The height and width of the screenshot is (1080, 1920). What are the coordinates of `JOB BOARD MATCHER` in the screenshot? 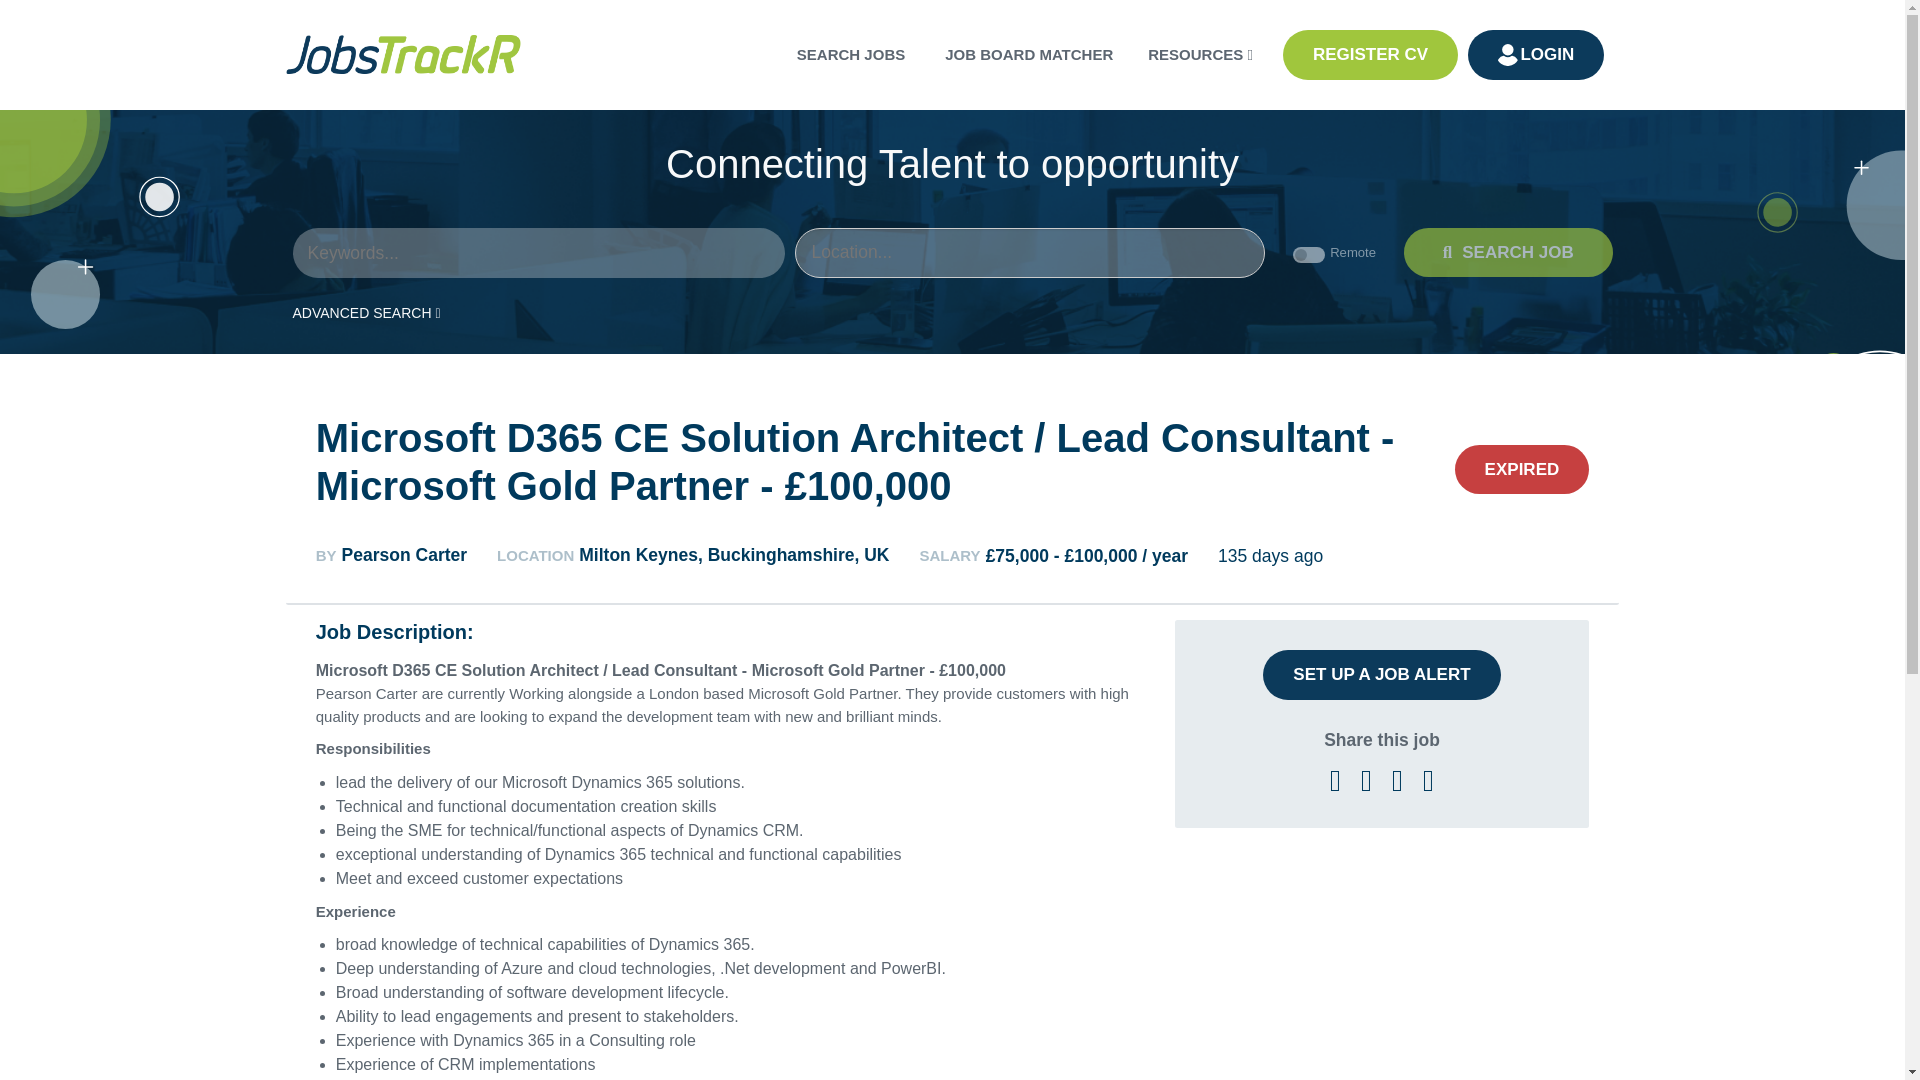 It's located at (1028, 54).